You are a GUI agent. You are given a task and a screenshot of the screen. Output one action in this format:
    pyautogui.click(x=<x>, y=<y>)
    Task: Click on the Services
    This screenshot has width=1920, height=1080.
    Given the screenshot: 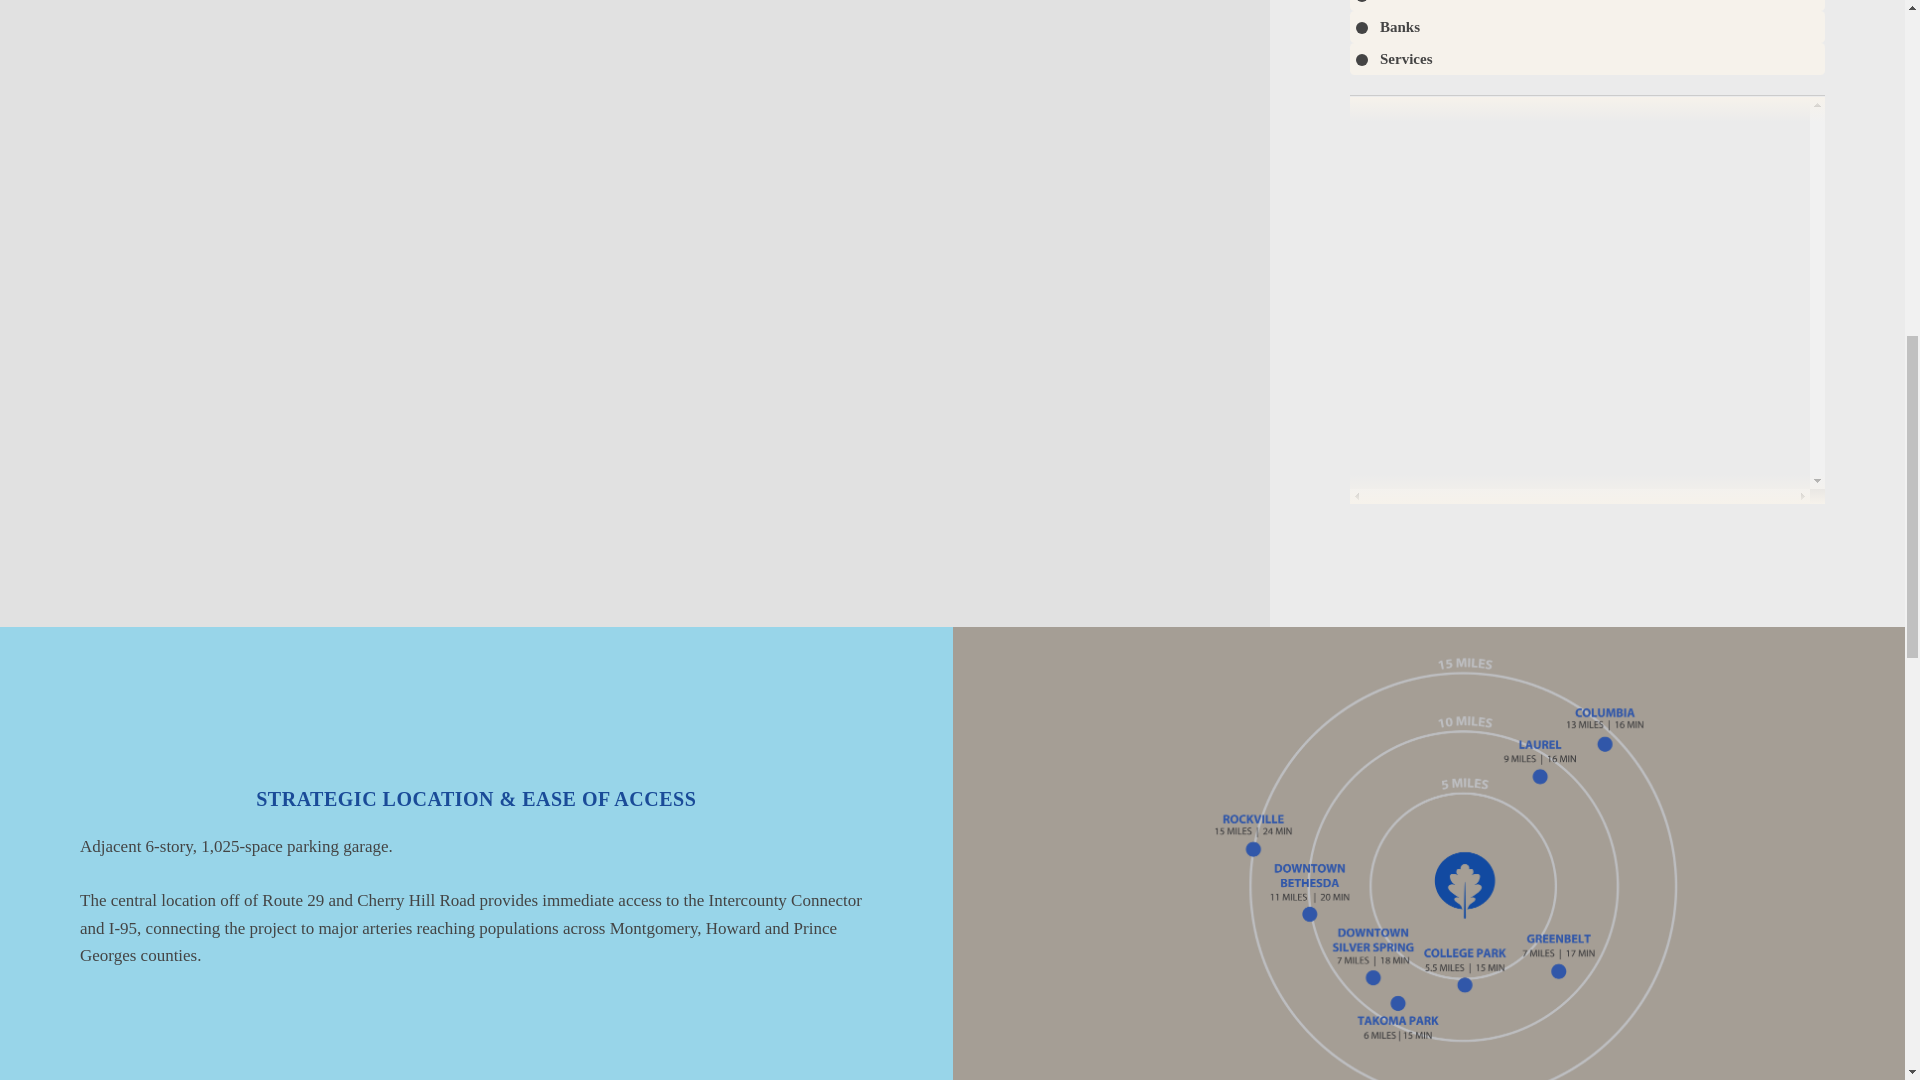 What is the action you would take?
    pyautogui.click(x=1587, y=58)
    